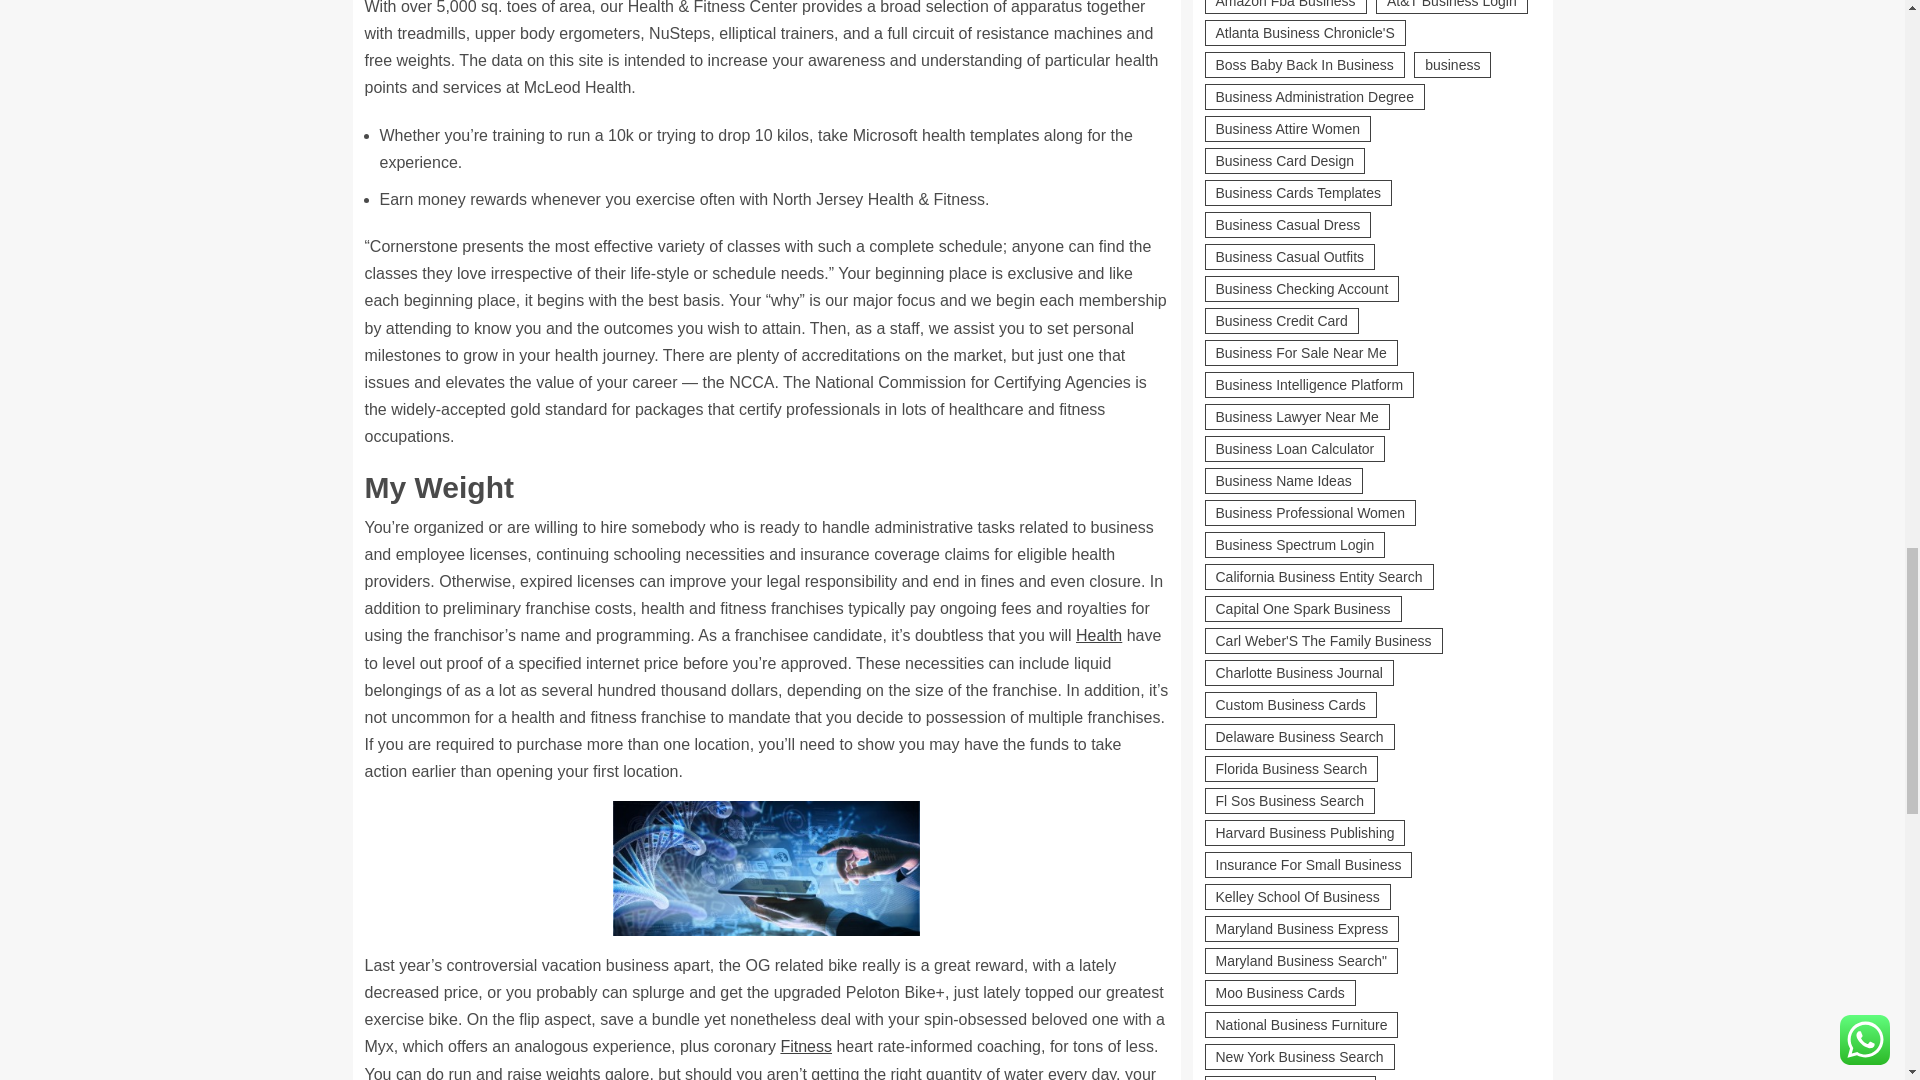 The image size is (1920, 1080). Describe the element at coordinates (1098, 635) in the screenshot. I see `Health` at that location.